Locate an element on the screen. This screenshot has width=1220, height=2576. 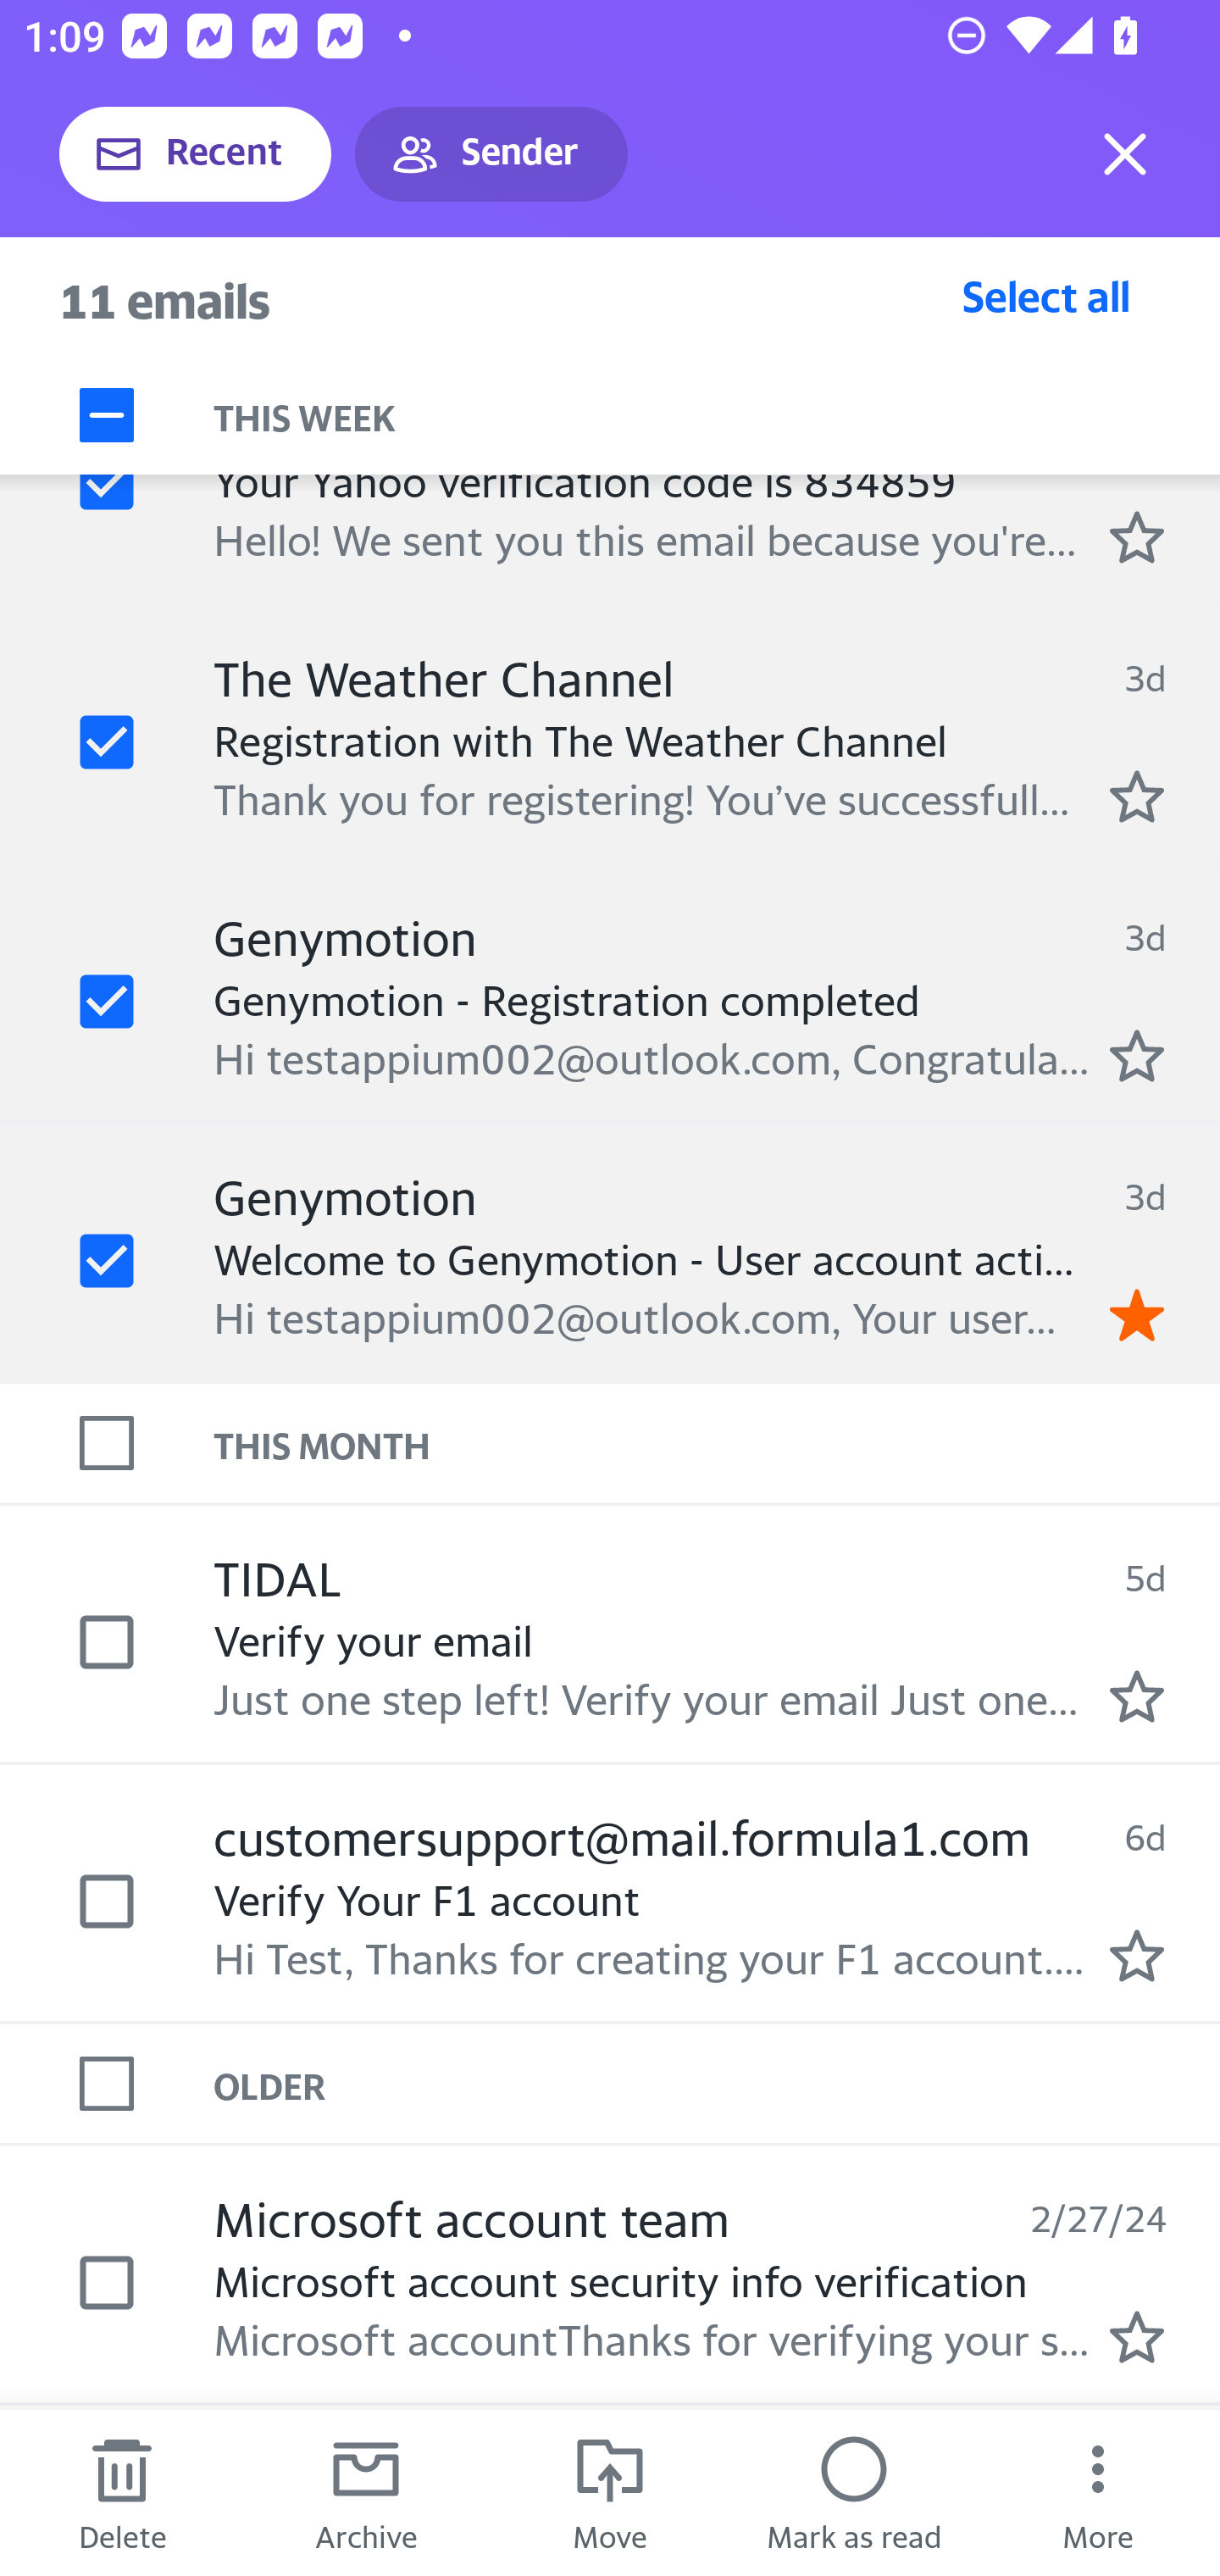
Select all is located at coordinates (1046, 296).